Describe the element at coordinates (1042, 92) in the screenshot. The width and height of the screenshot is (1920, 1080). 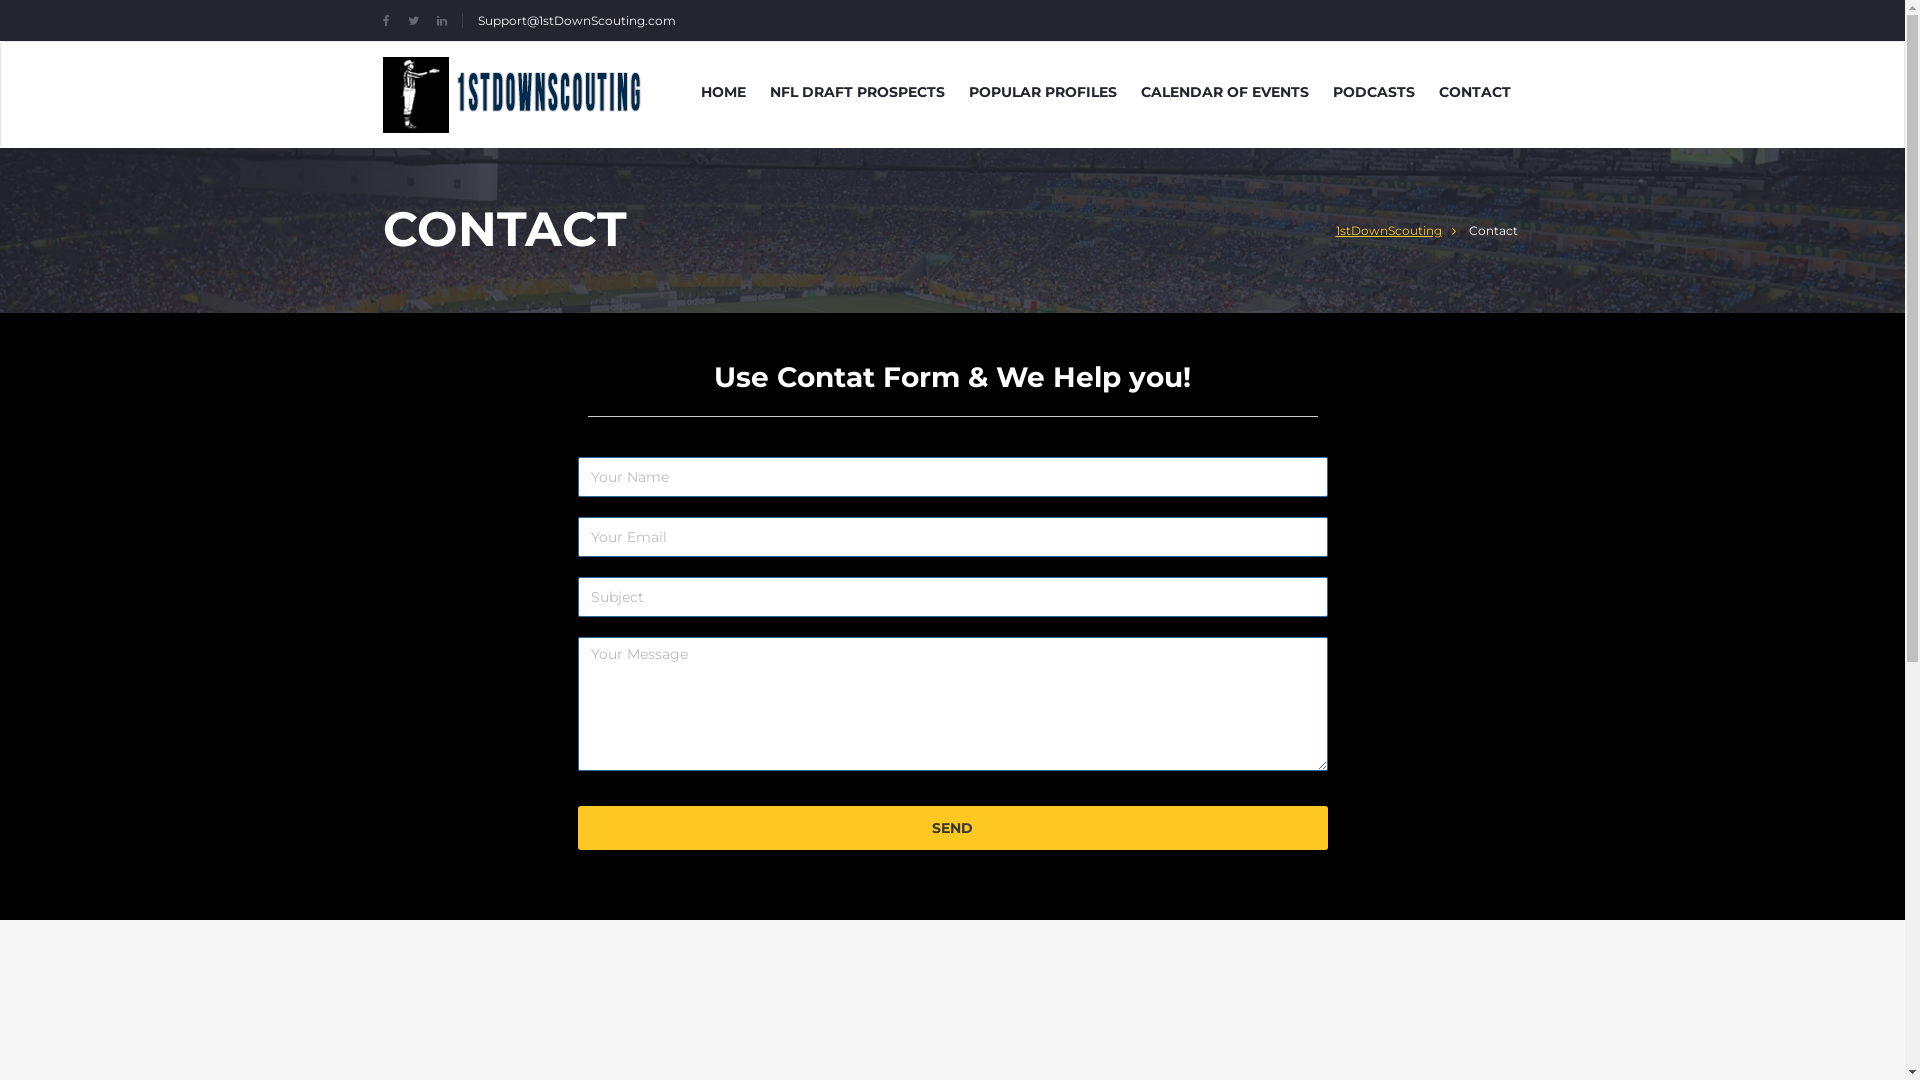
I see `POPULAR PROFILES` at that location.